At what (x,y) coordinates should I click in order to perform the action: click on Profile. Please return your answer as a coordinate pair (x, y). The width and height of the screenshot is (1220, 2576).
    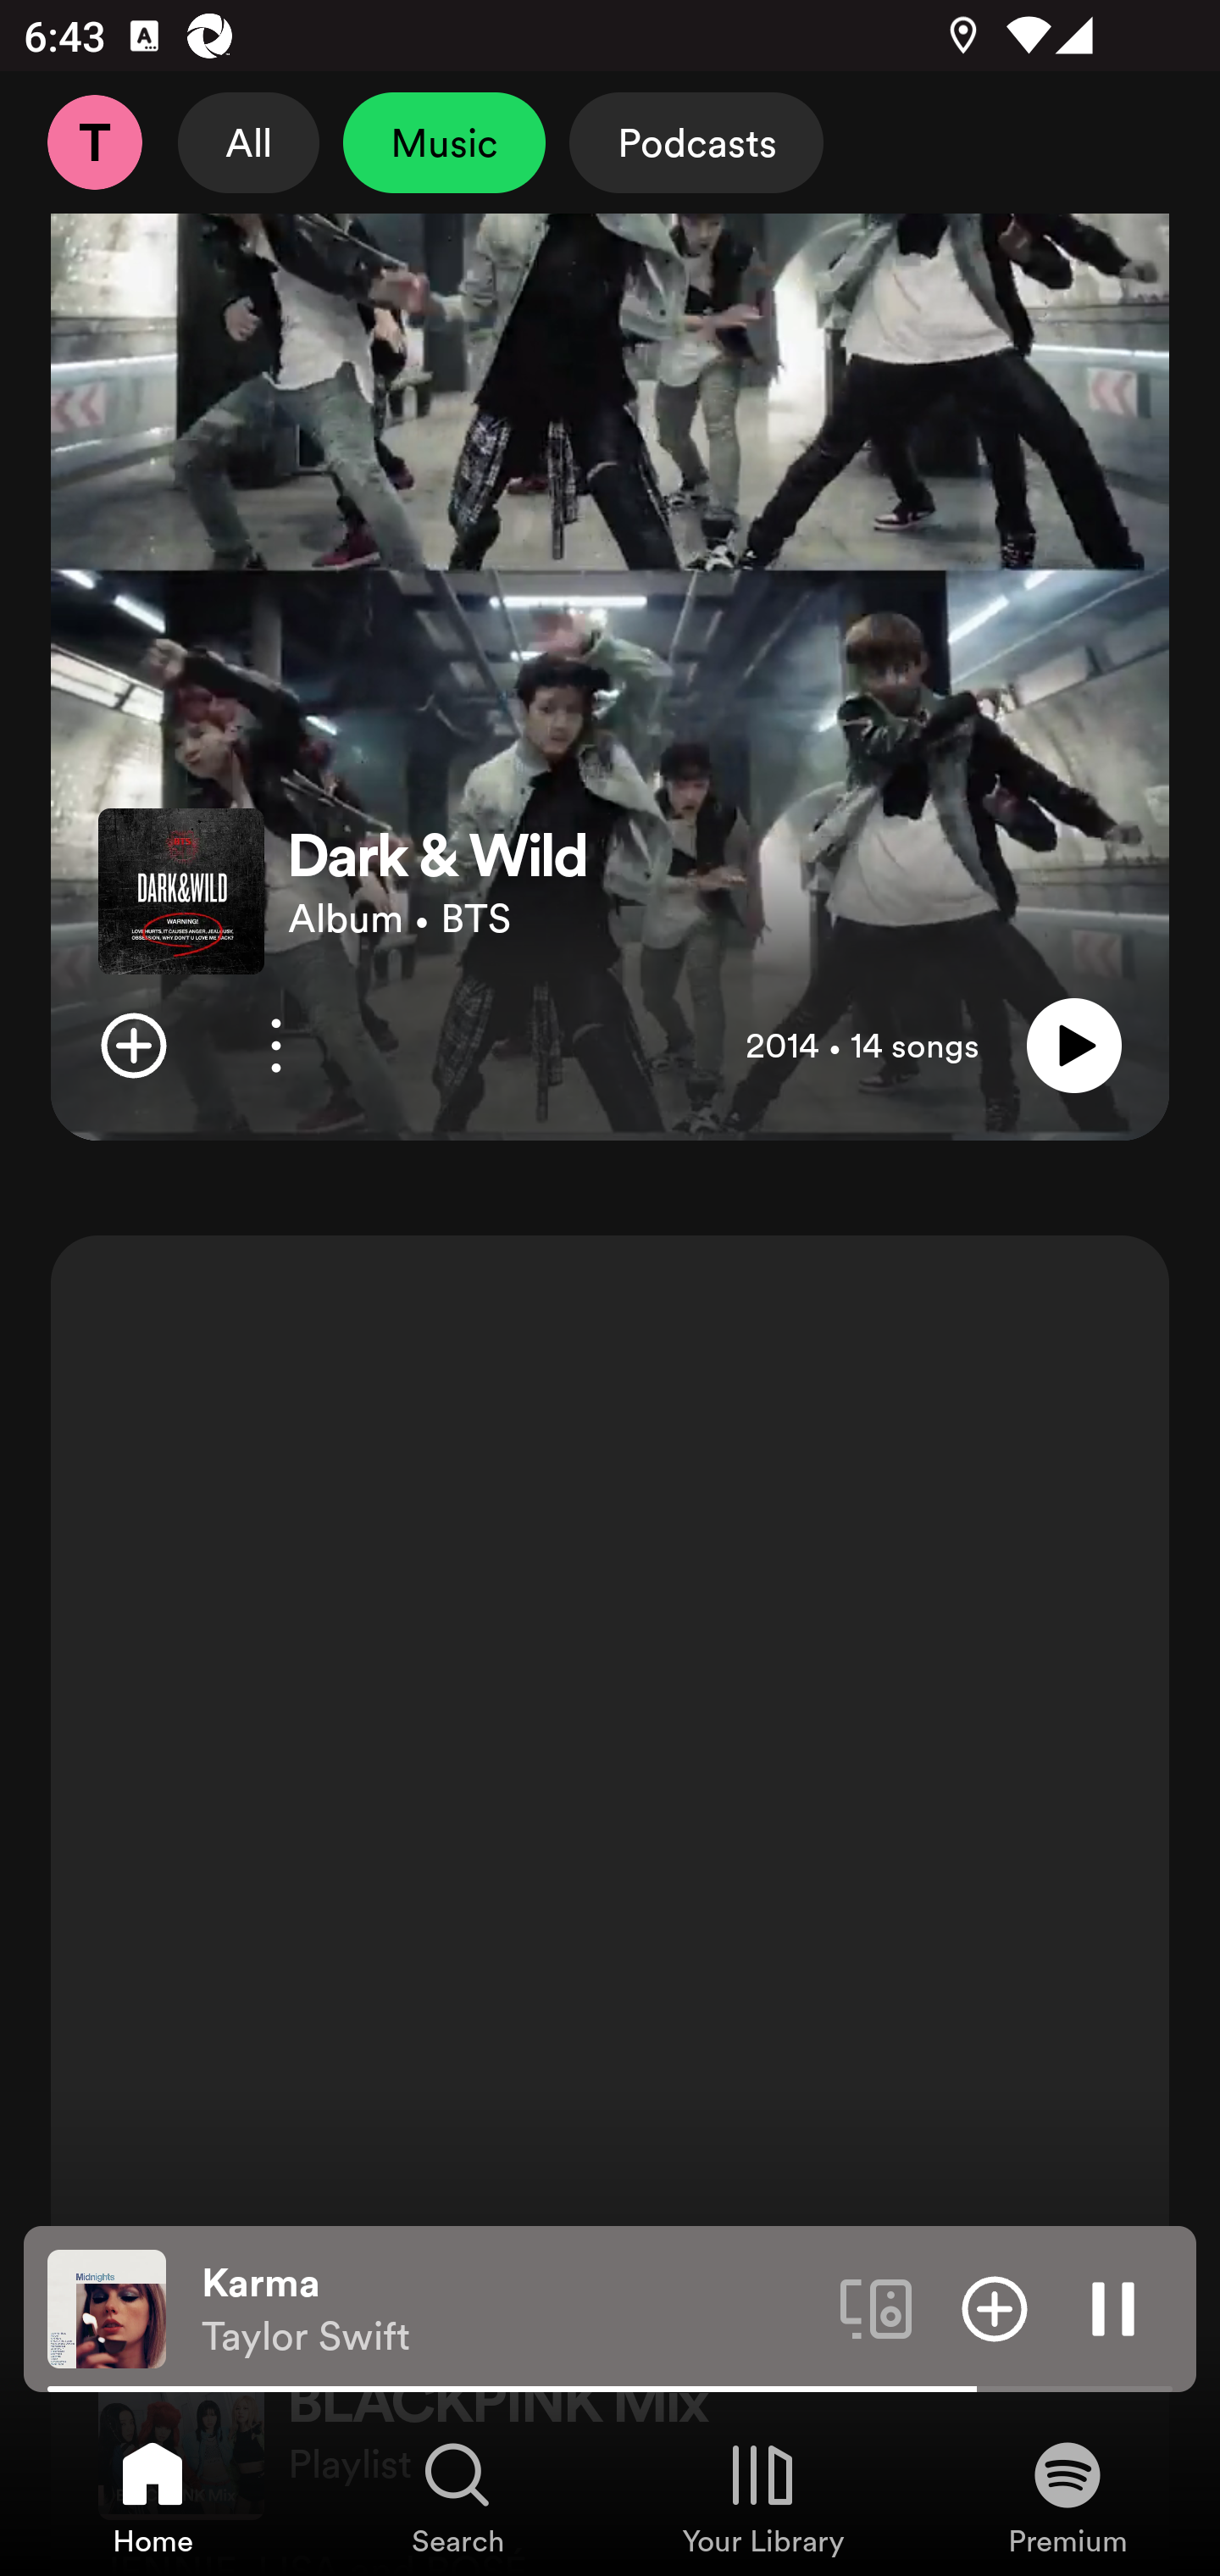
    Looking at the image, I should click on (94, 142).